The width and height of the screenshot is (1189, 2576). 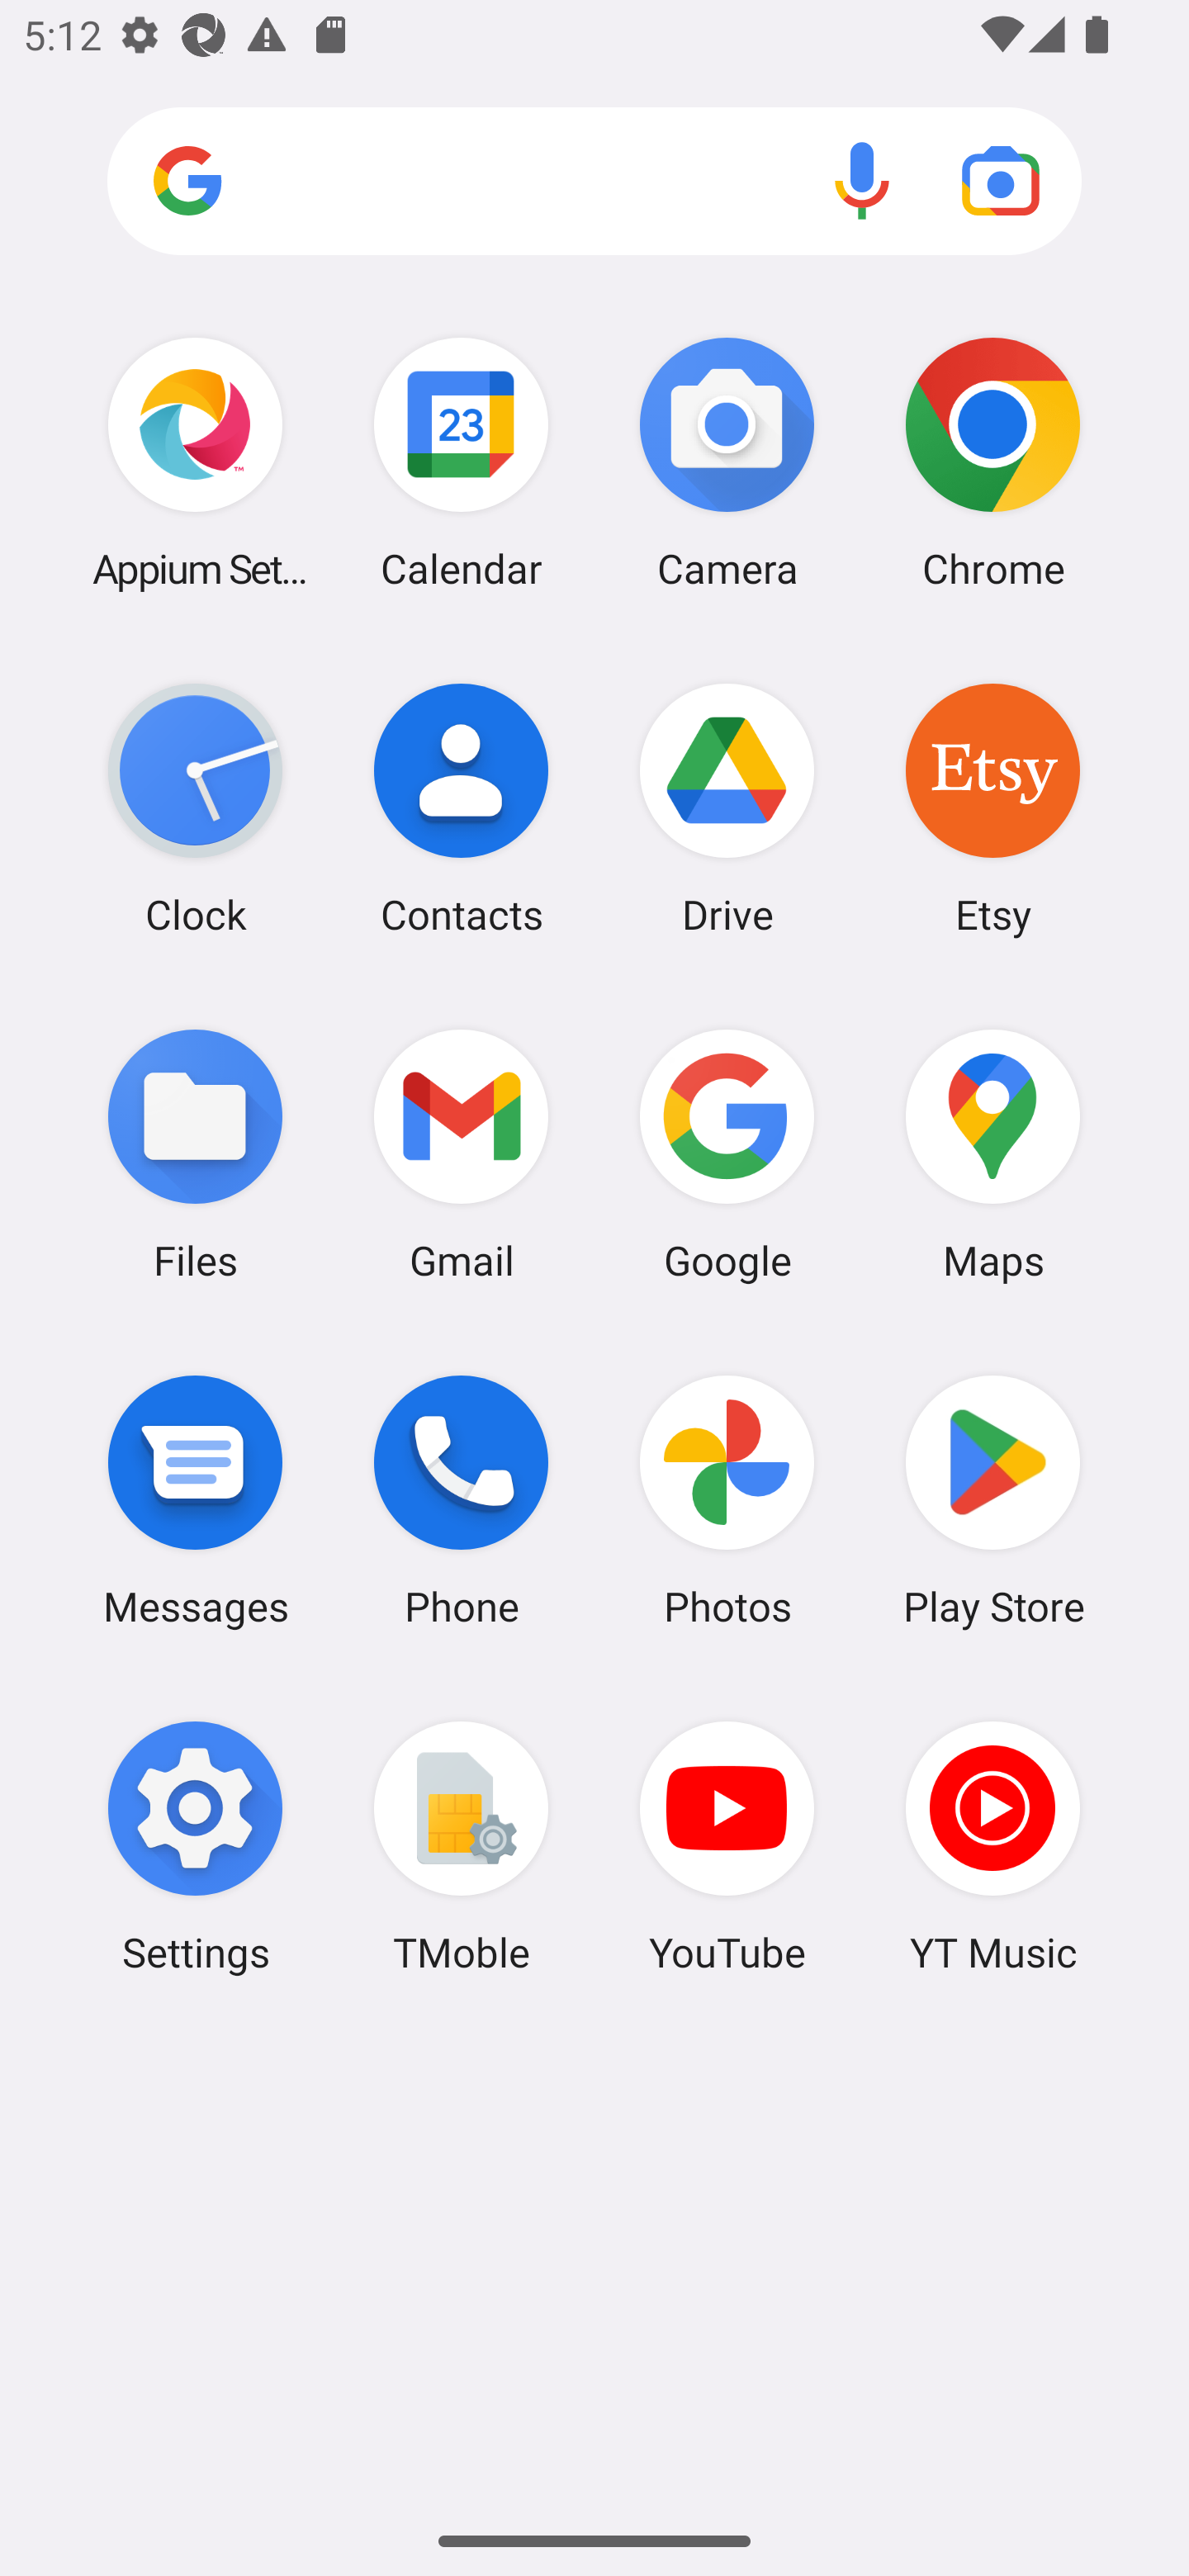 What do you see at coordinates (727, 1847) in the screenshot?
I see `YouTube` at bounding box center [727, 1847].